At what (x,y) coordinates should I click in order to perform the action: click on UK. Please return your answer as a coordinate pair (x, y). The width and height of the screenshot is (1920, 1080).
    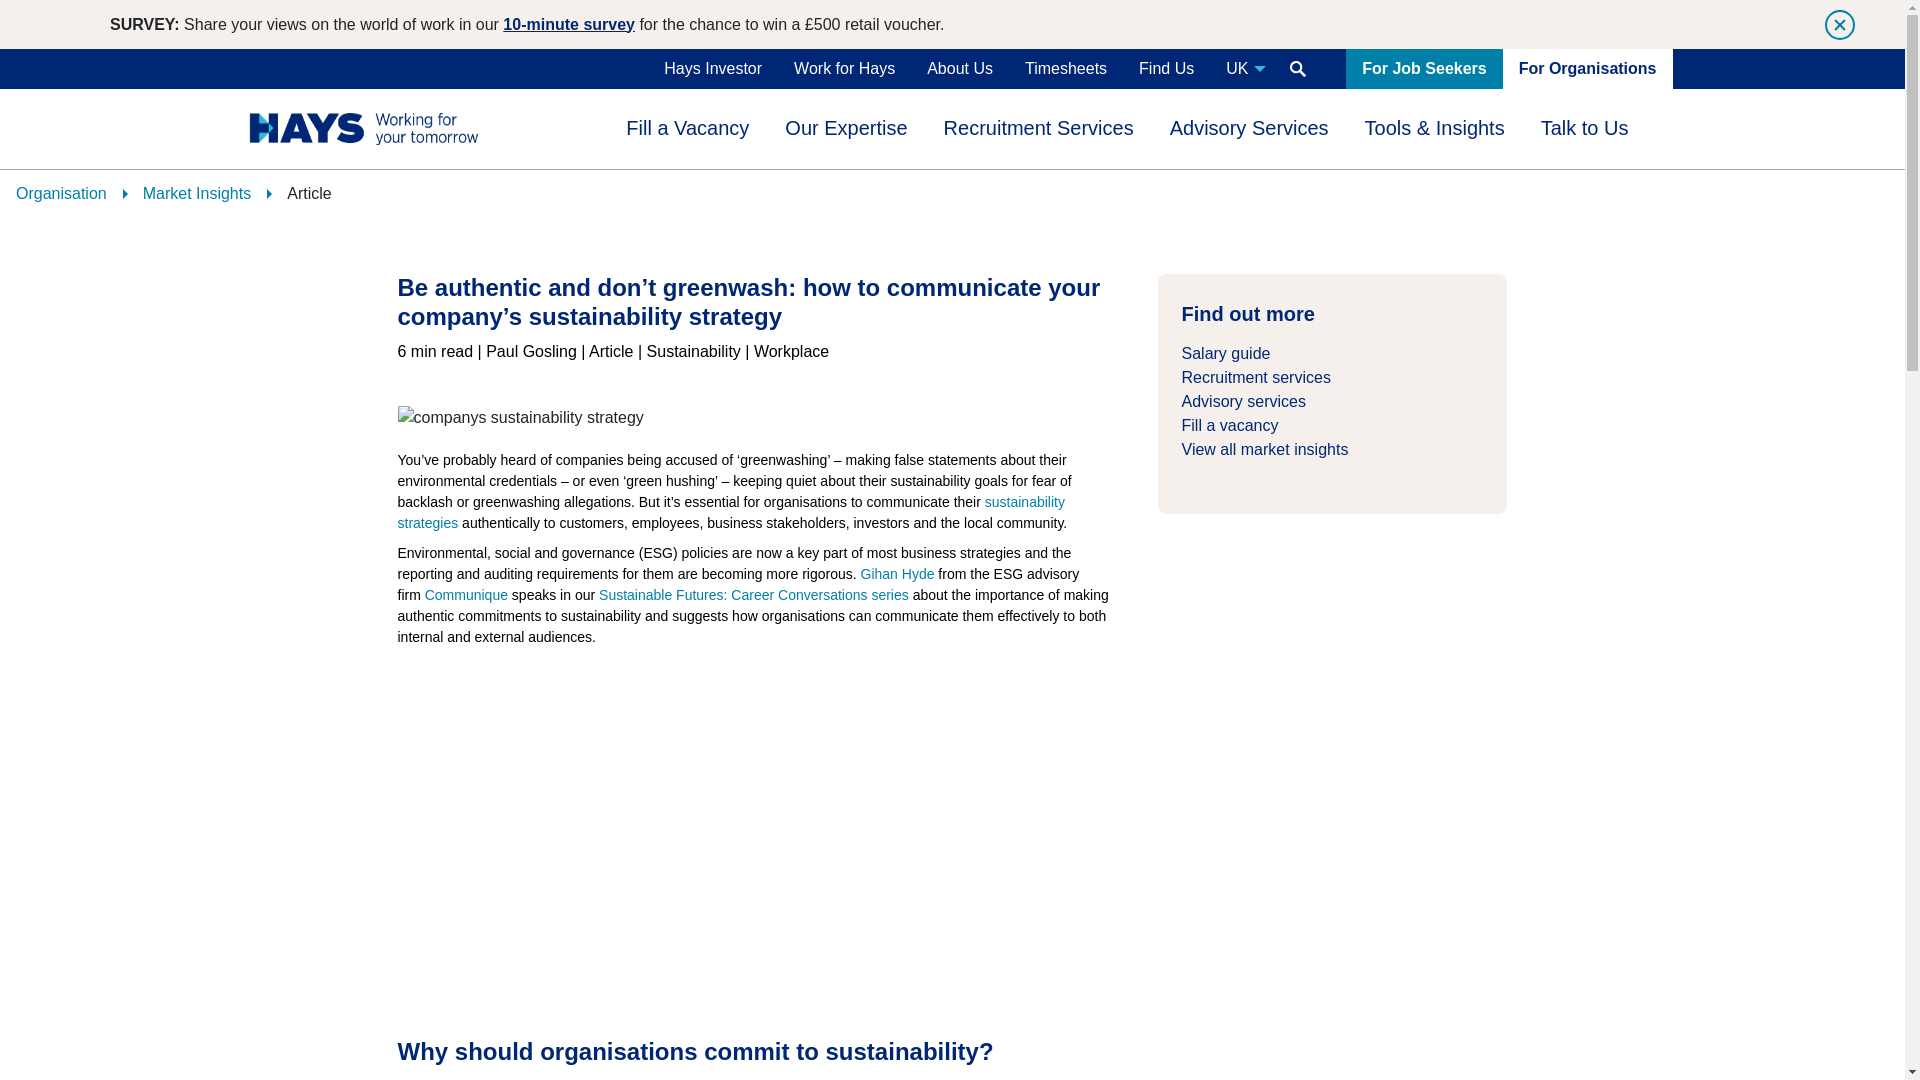
    Looking at the image, I should click on (1242, 68).